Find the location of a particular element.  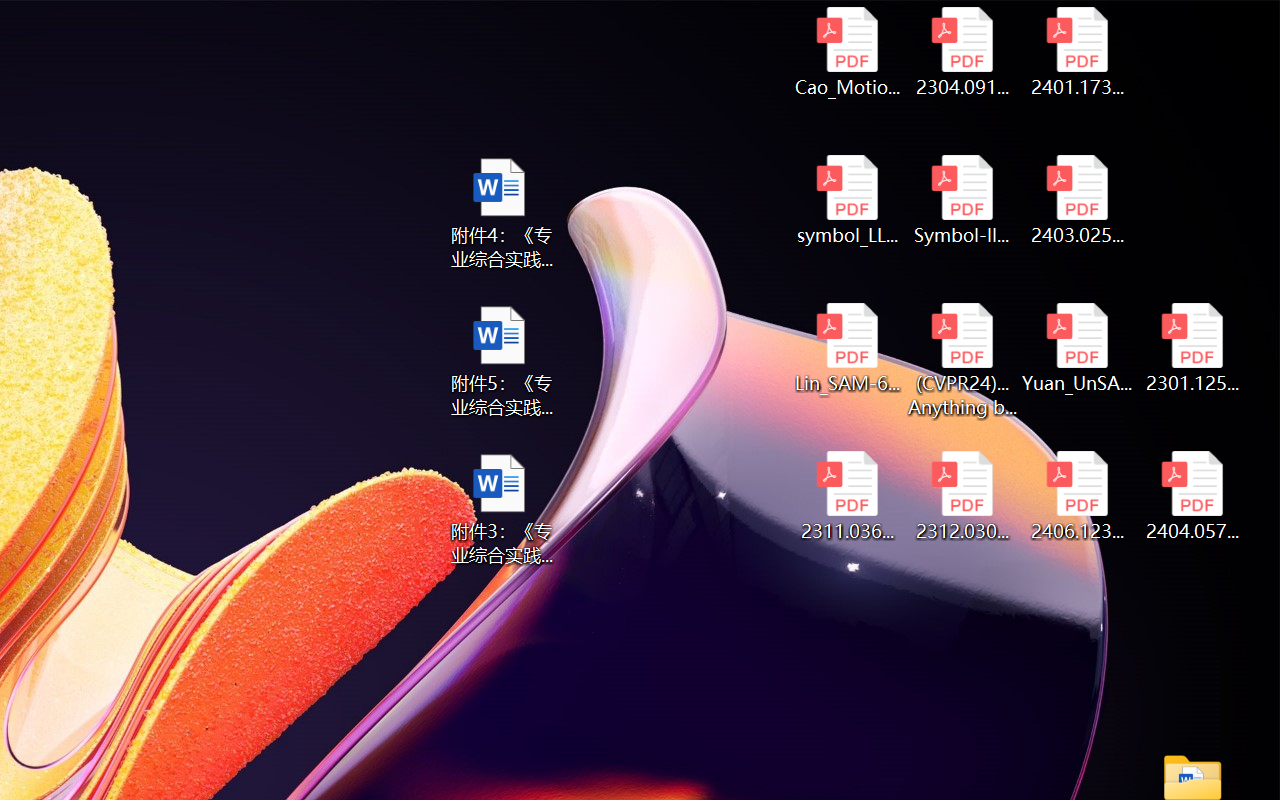

2403.02502v1.pdf is located at coordinates (1078, 200).